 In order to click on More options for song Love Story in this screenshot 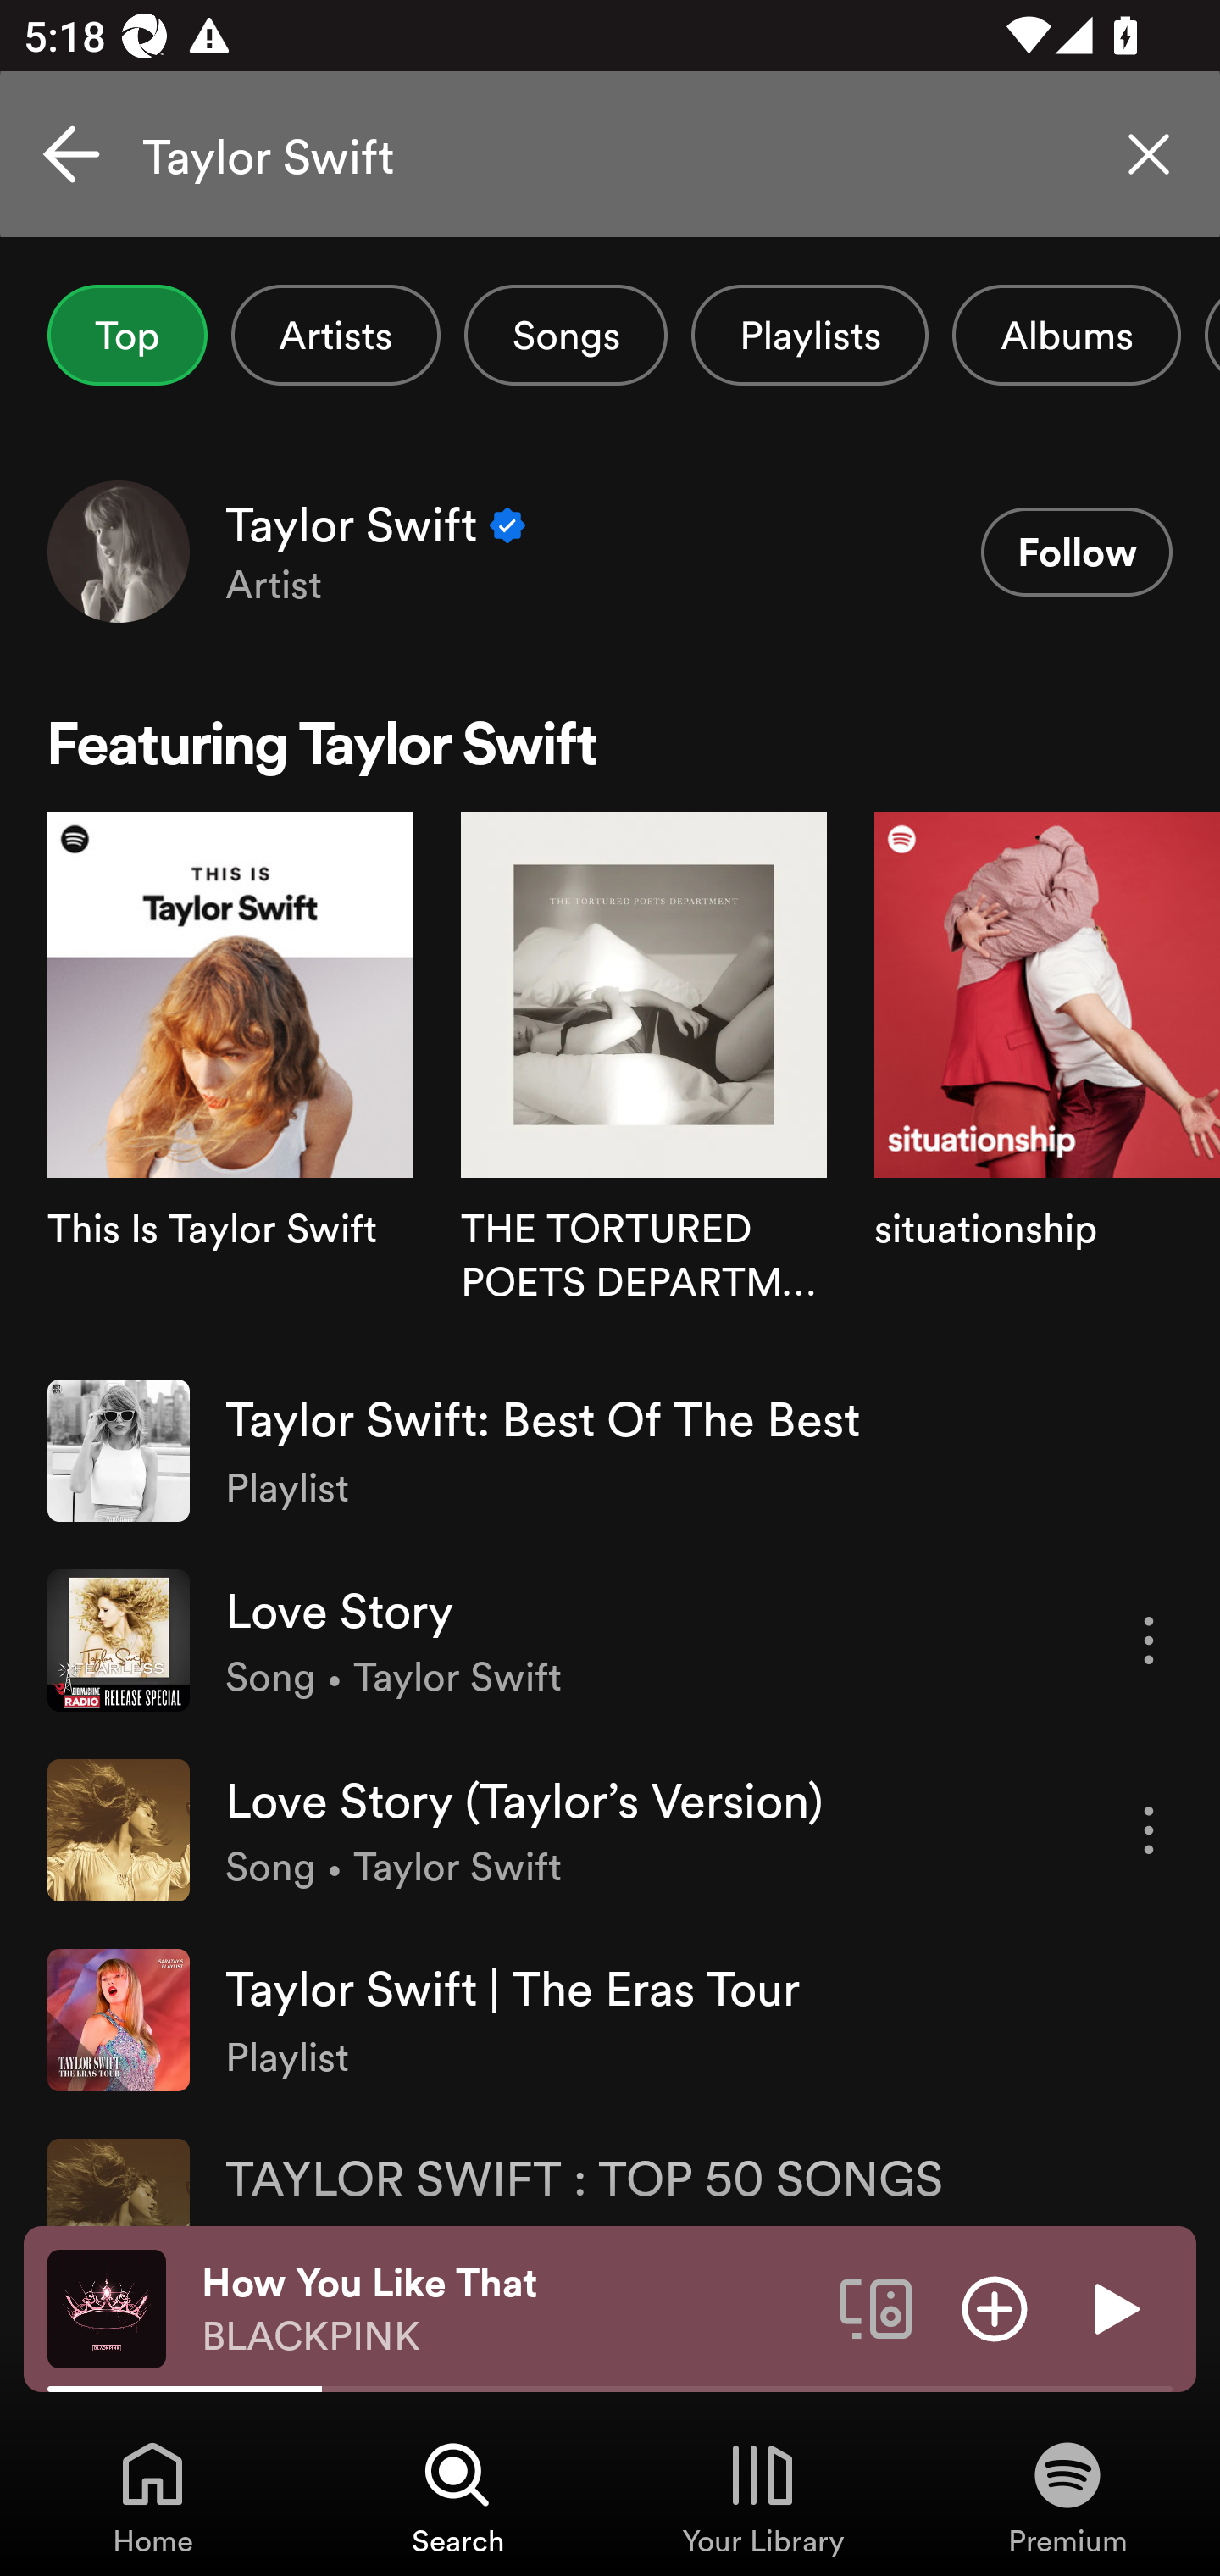, I will do `click(1149, 1639)`.